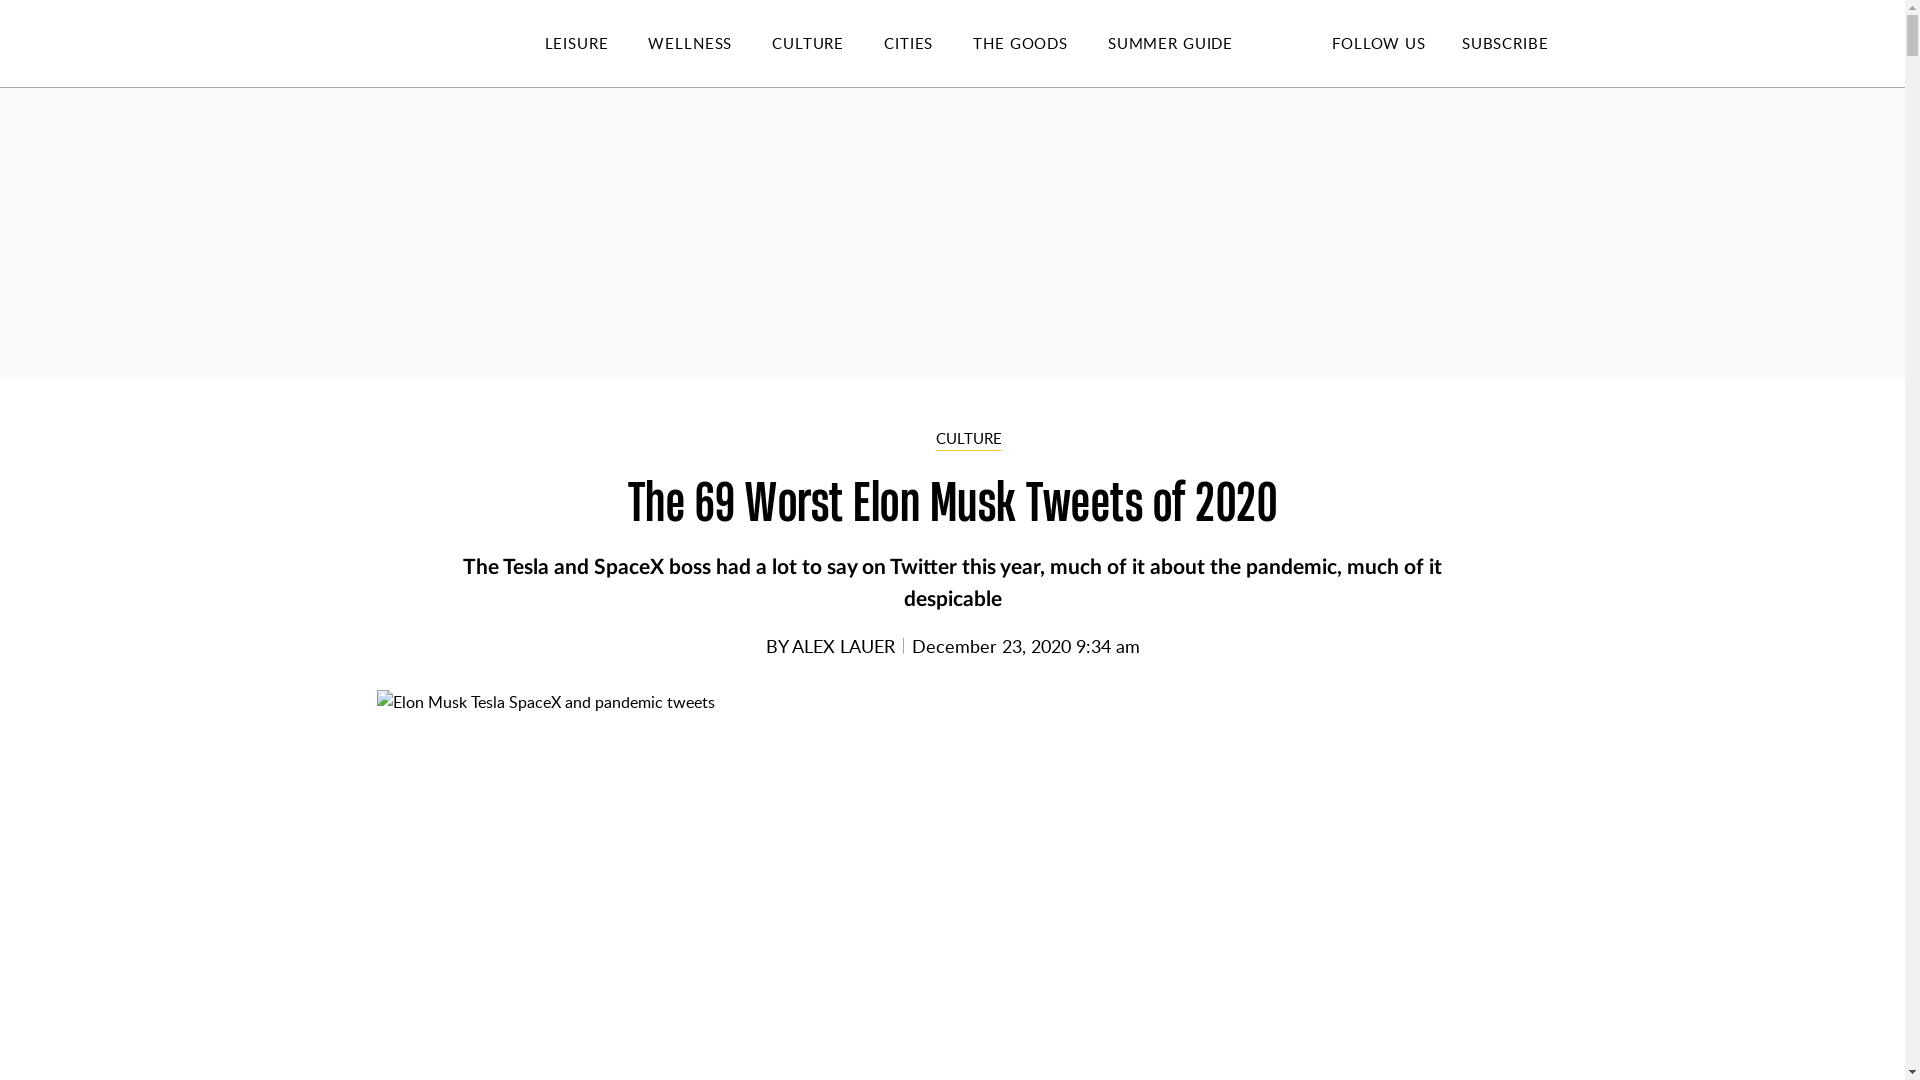  I want to click on SUBSCRIBE, so click(1504, 42).